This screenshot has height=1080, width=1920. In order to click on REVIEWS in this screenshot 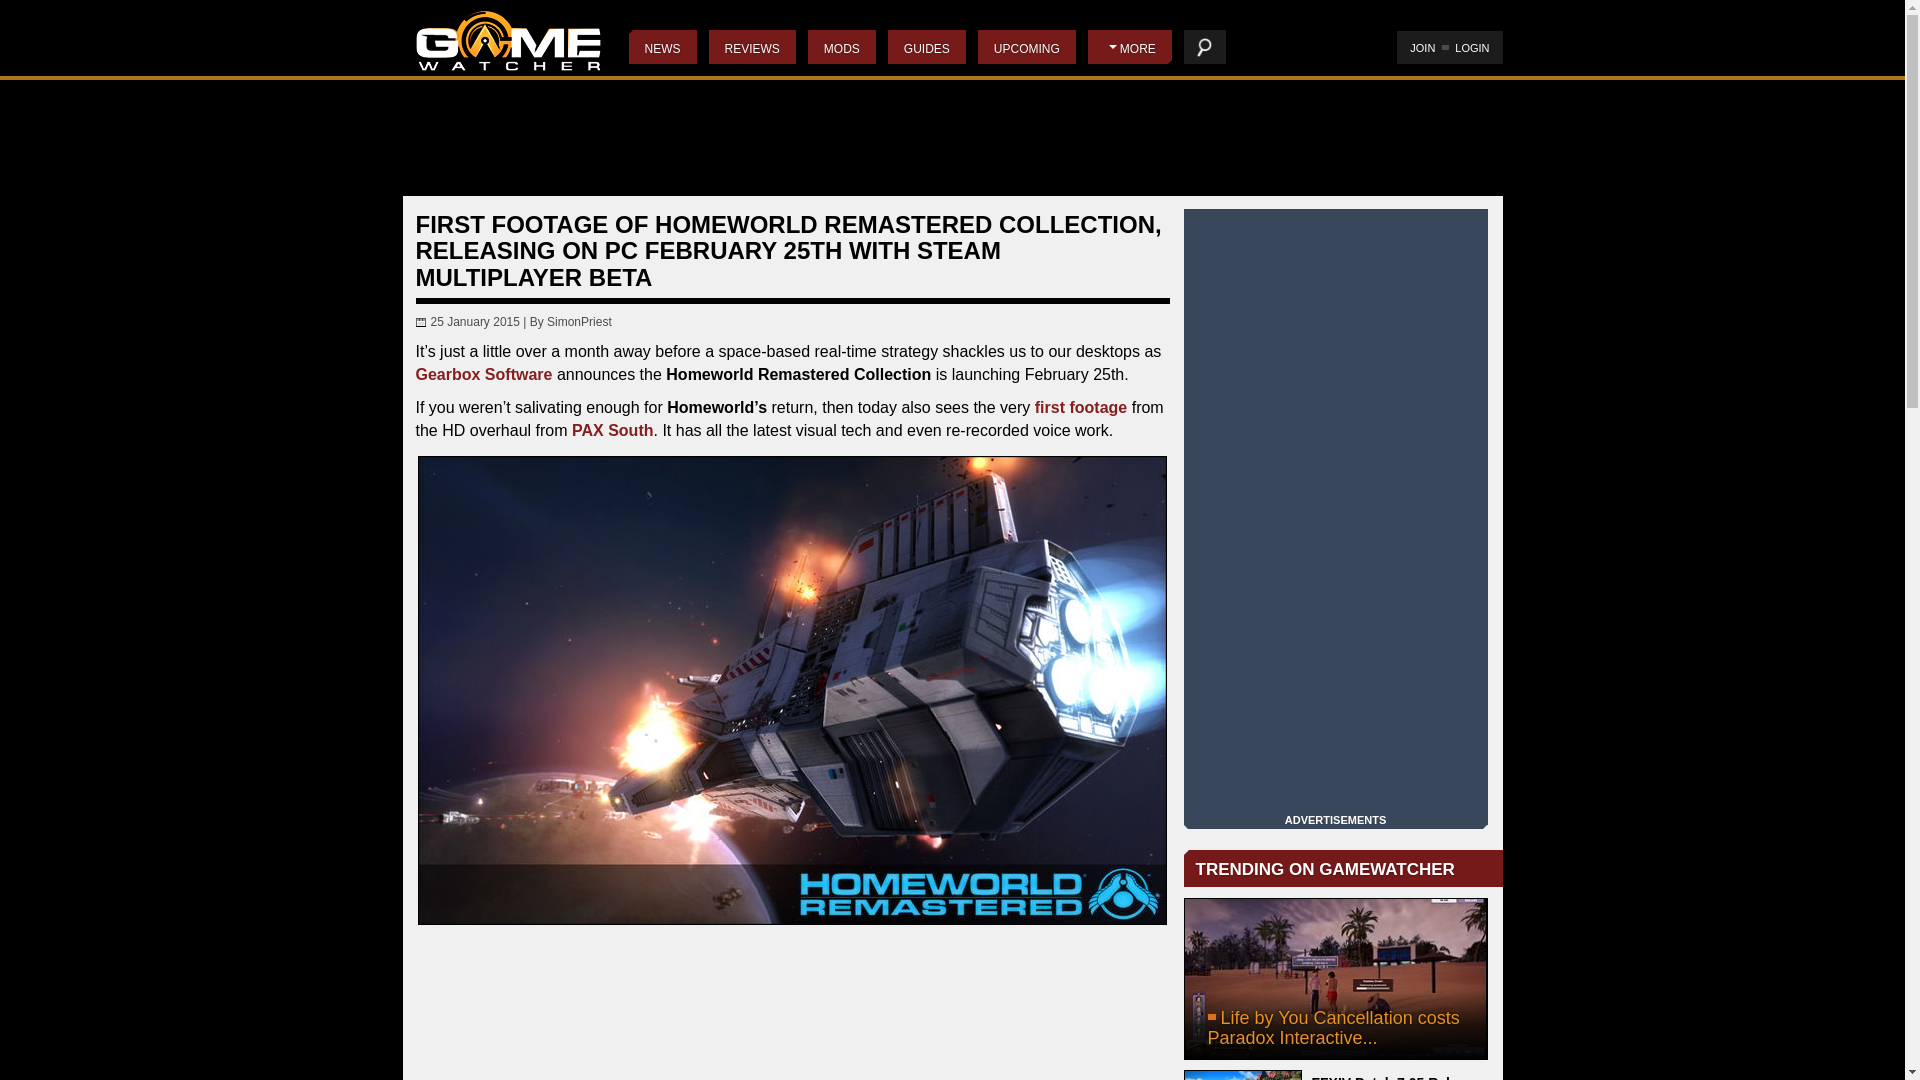, I will do `click(751, 46)`.